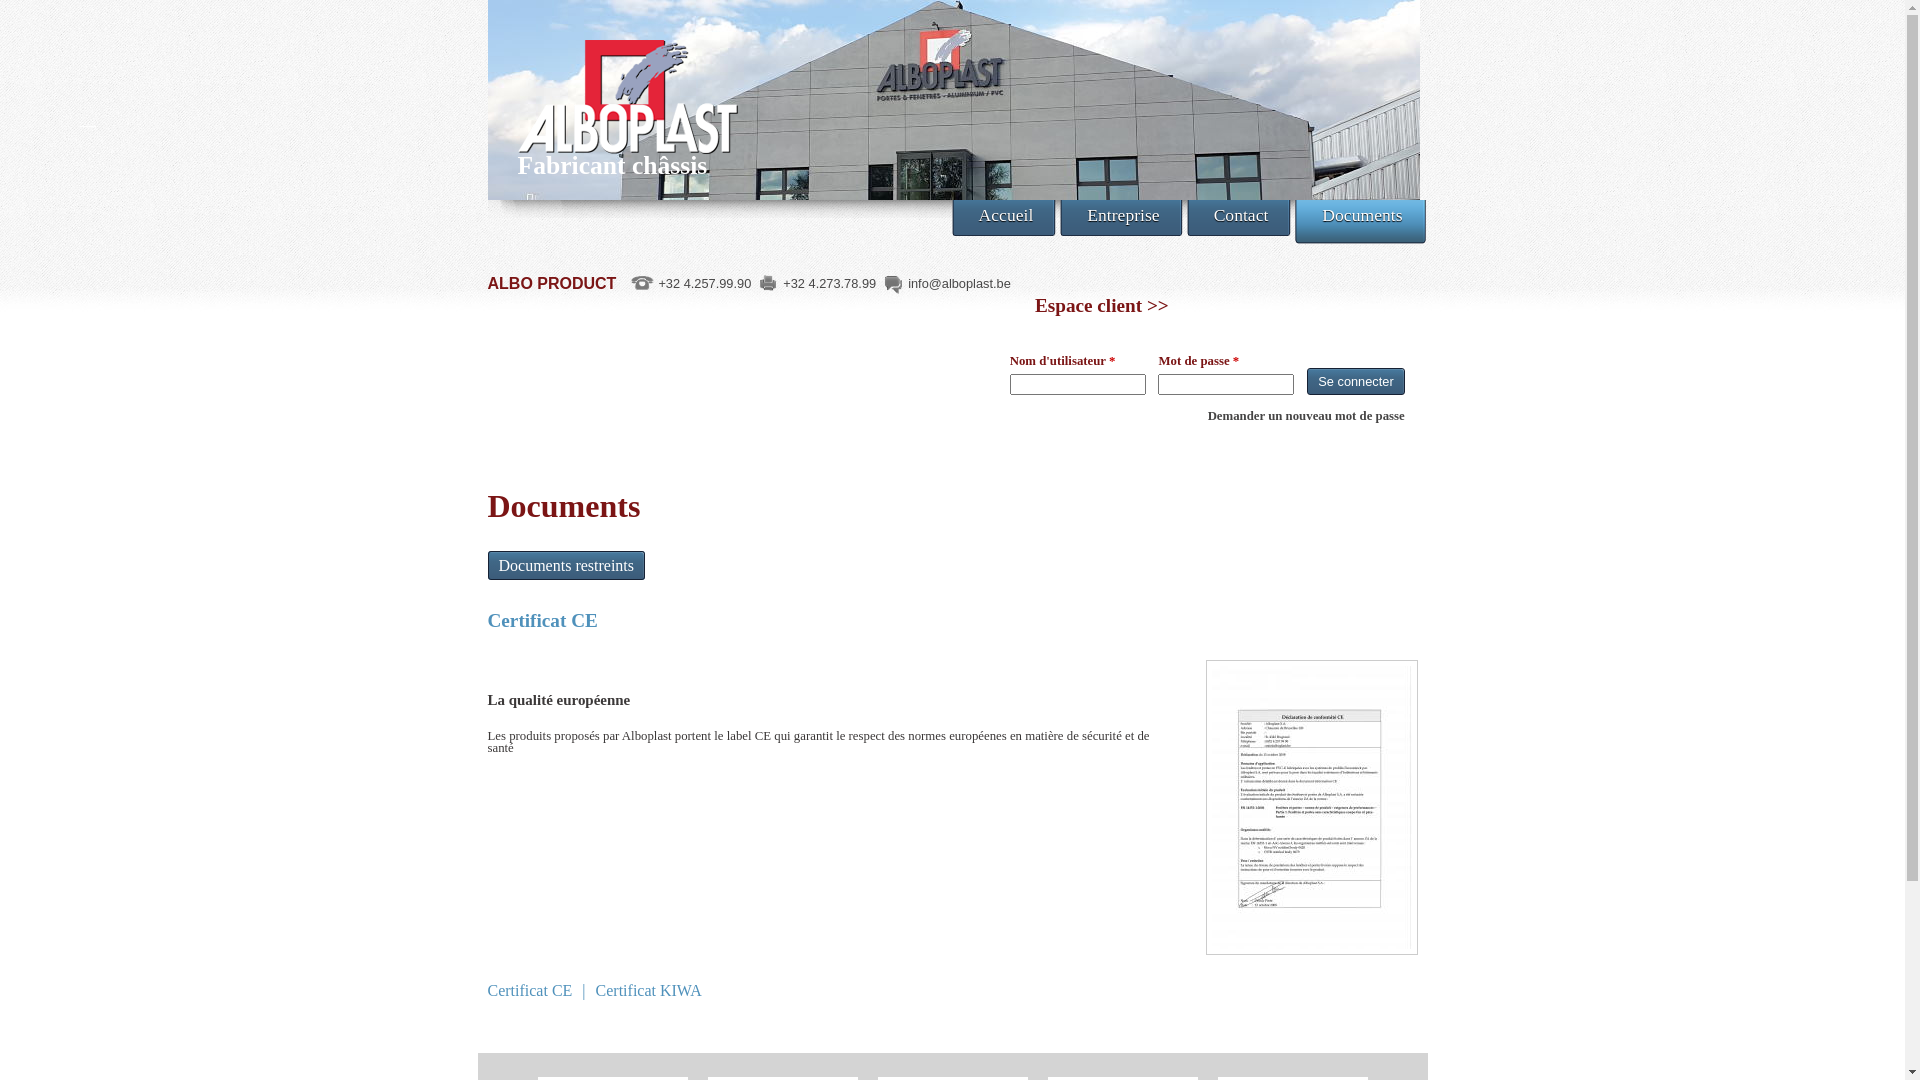  What do you see at coordinates (960, 284) in the screenshot?
I see `info@alboplast.be` at bounding box center [960, 284].